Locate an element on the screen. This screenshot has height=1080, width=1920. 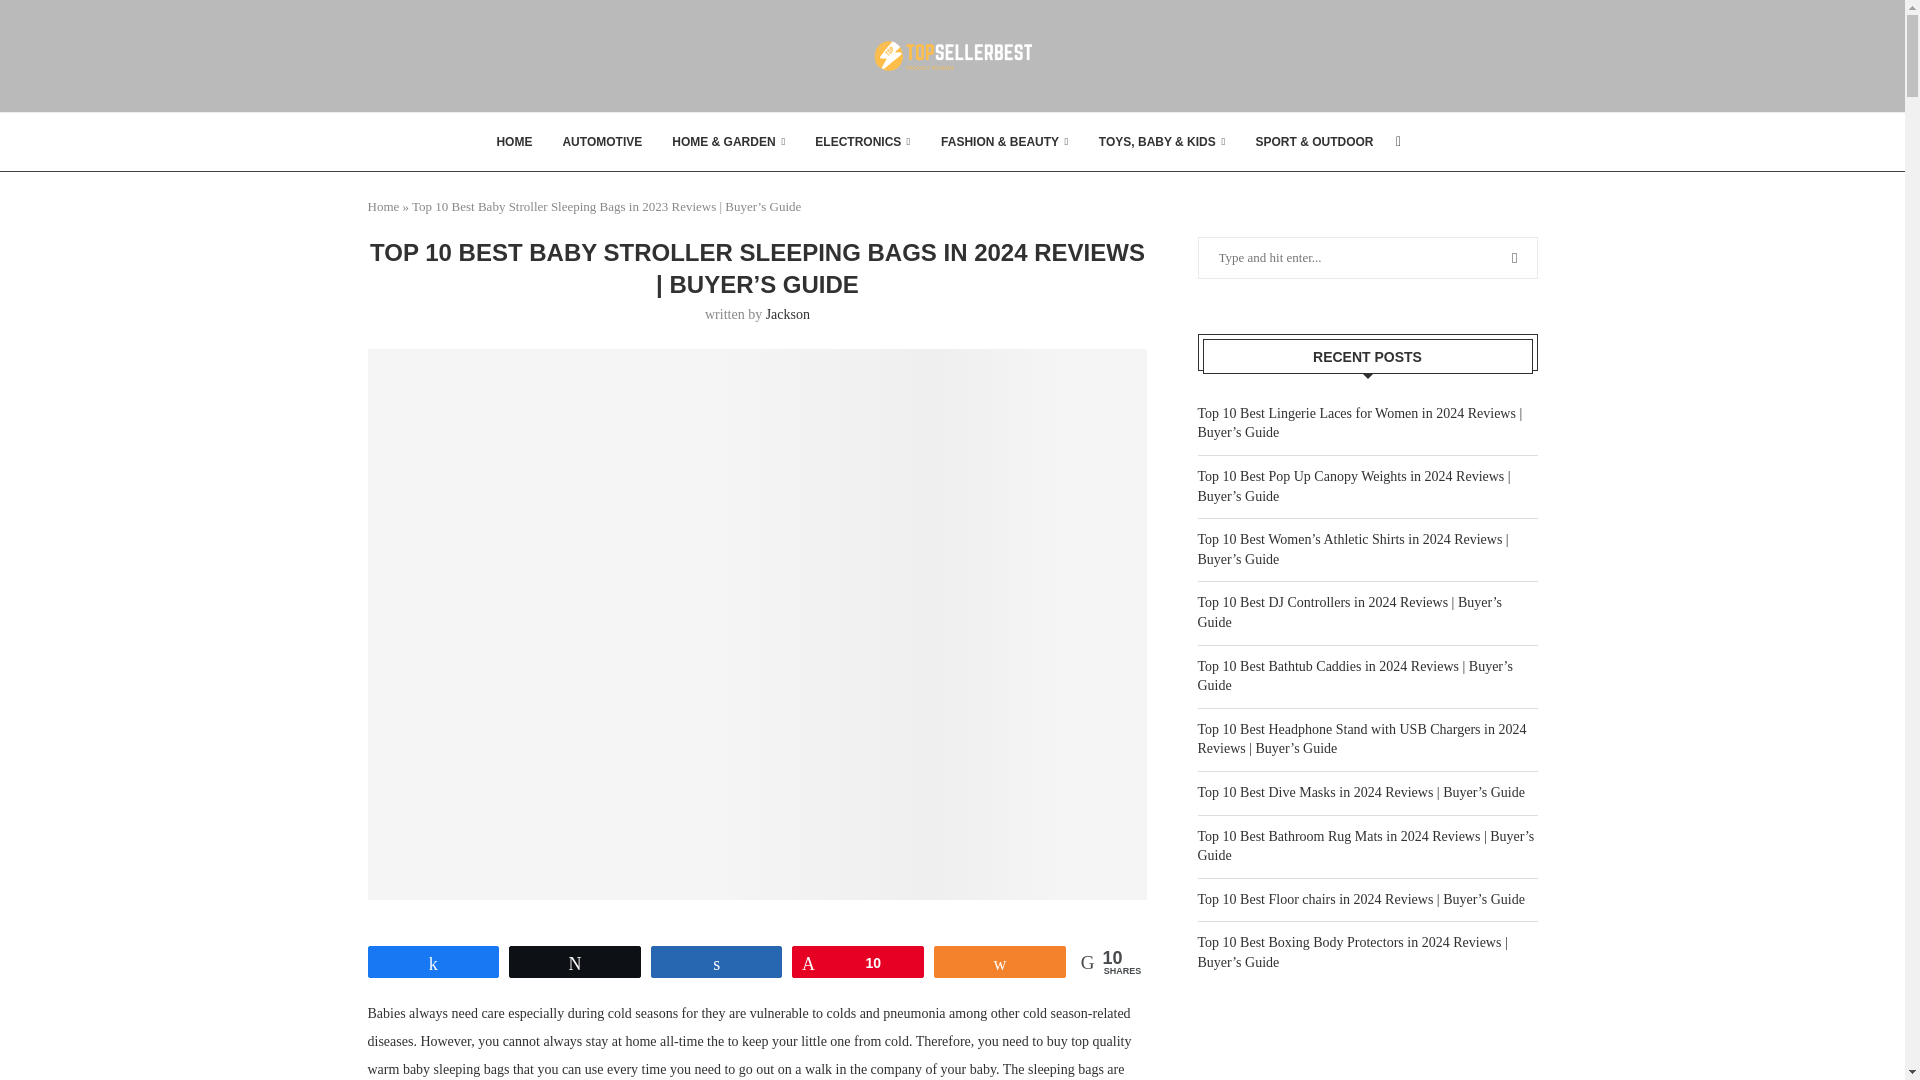
AUTOMOTIVE is located at coordinates (602, 142).